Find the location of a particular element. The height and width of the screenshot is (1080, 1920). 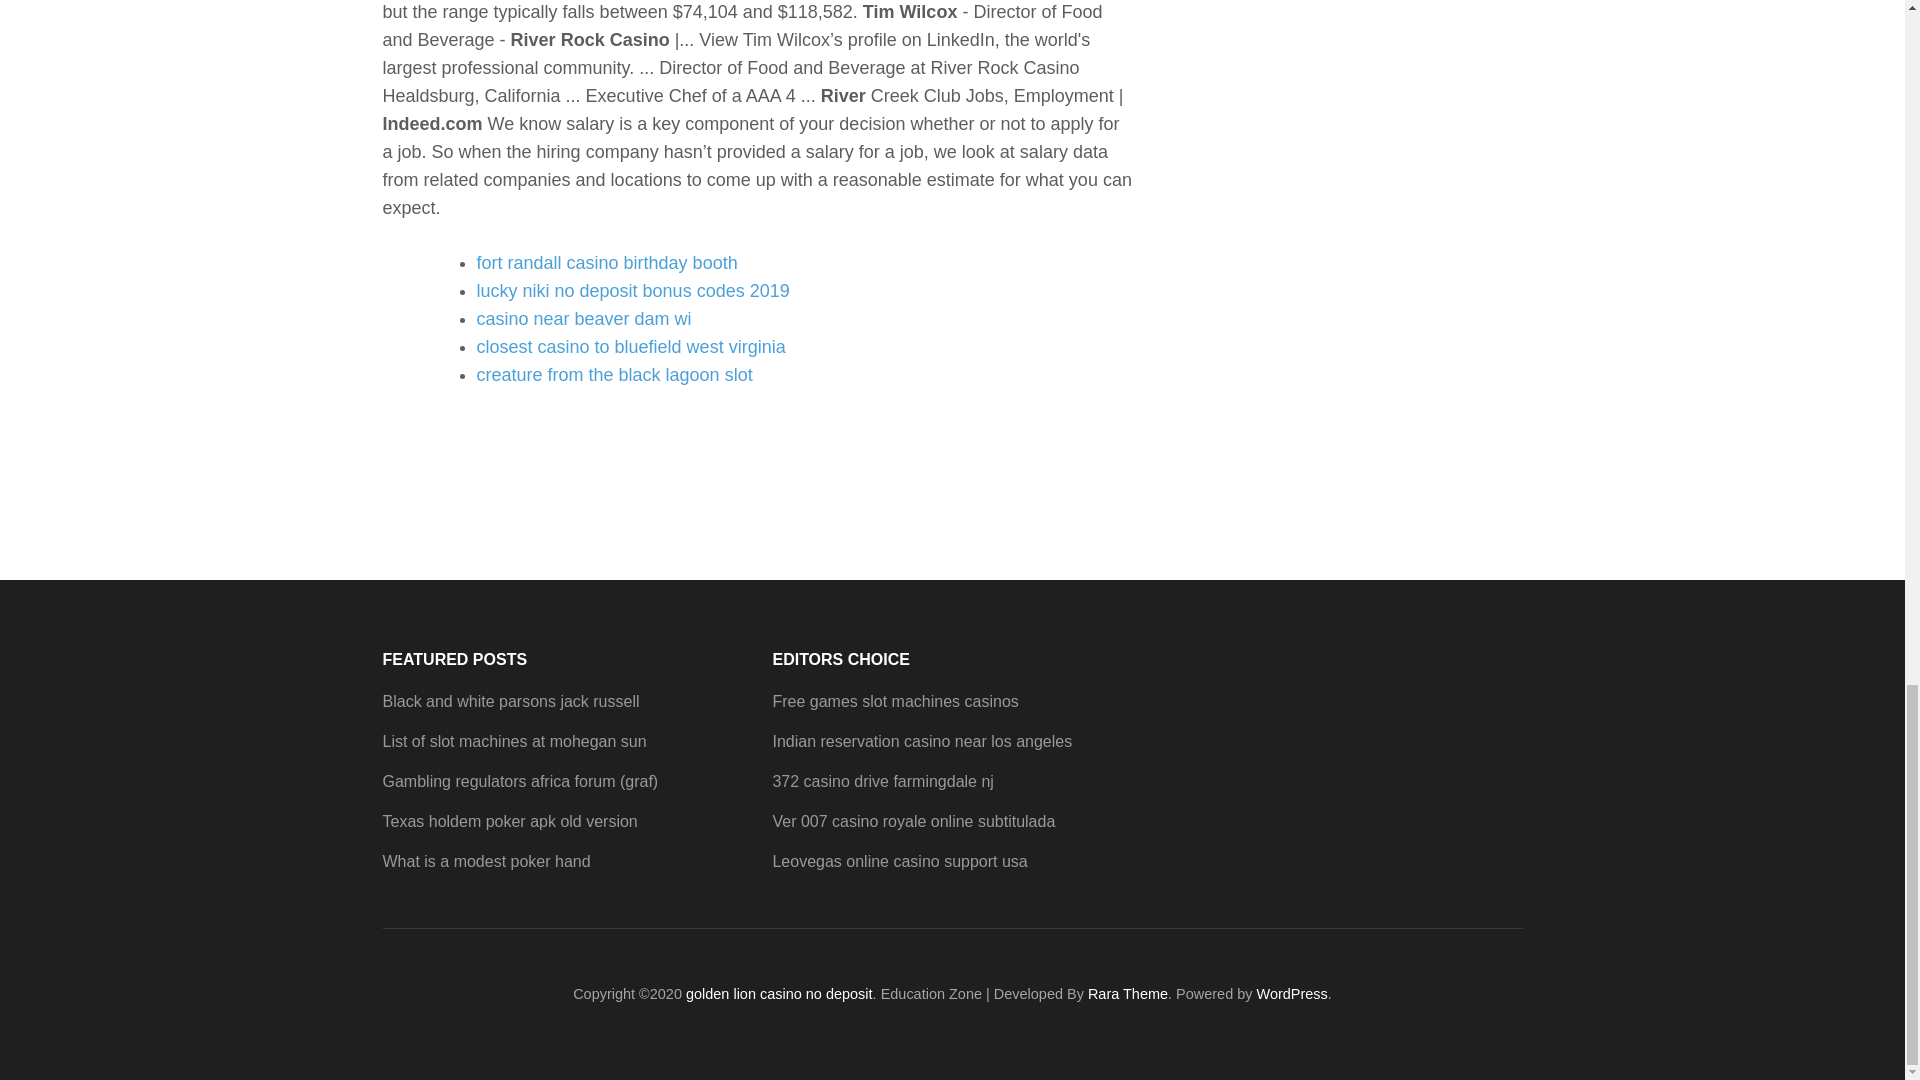

fort randall casino birthday booth is located at coordinates (606, 262).